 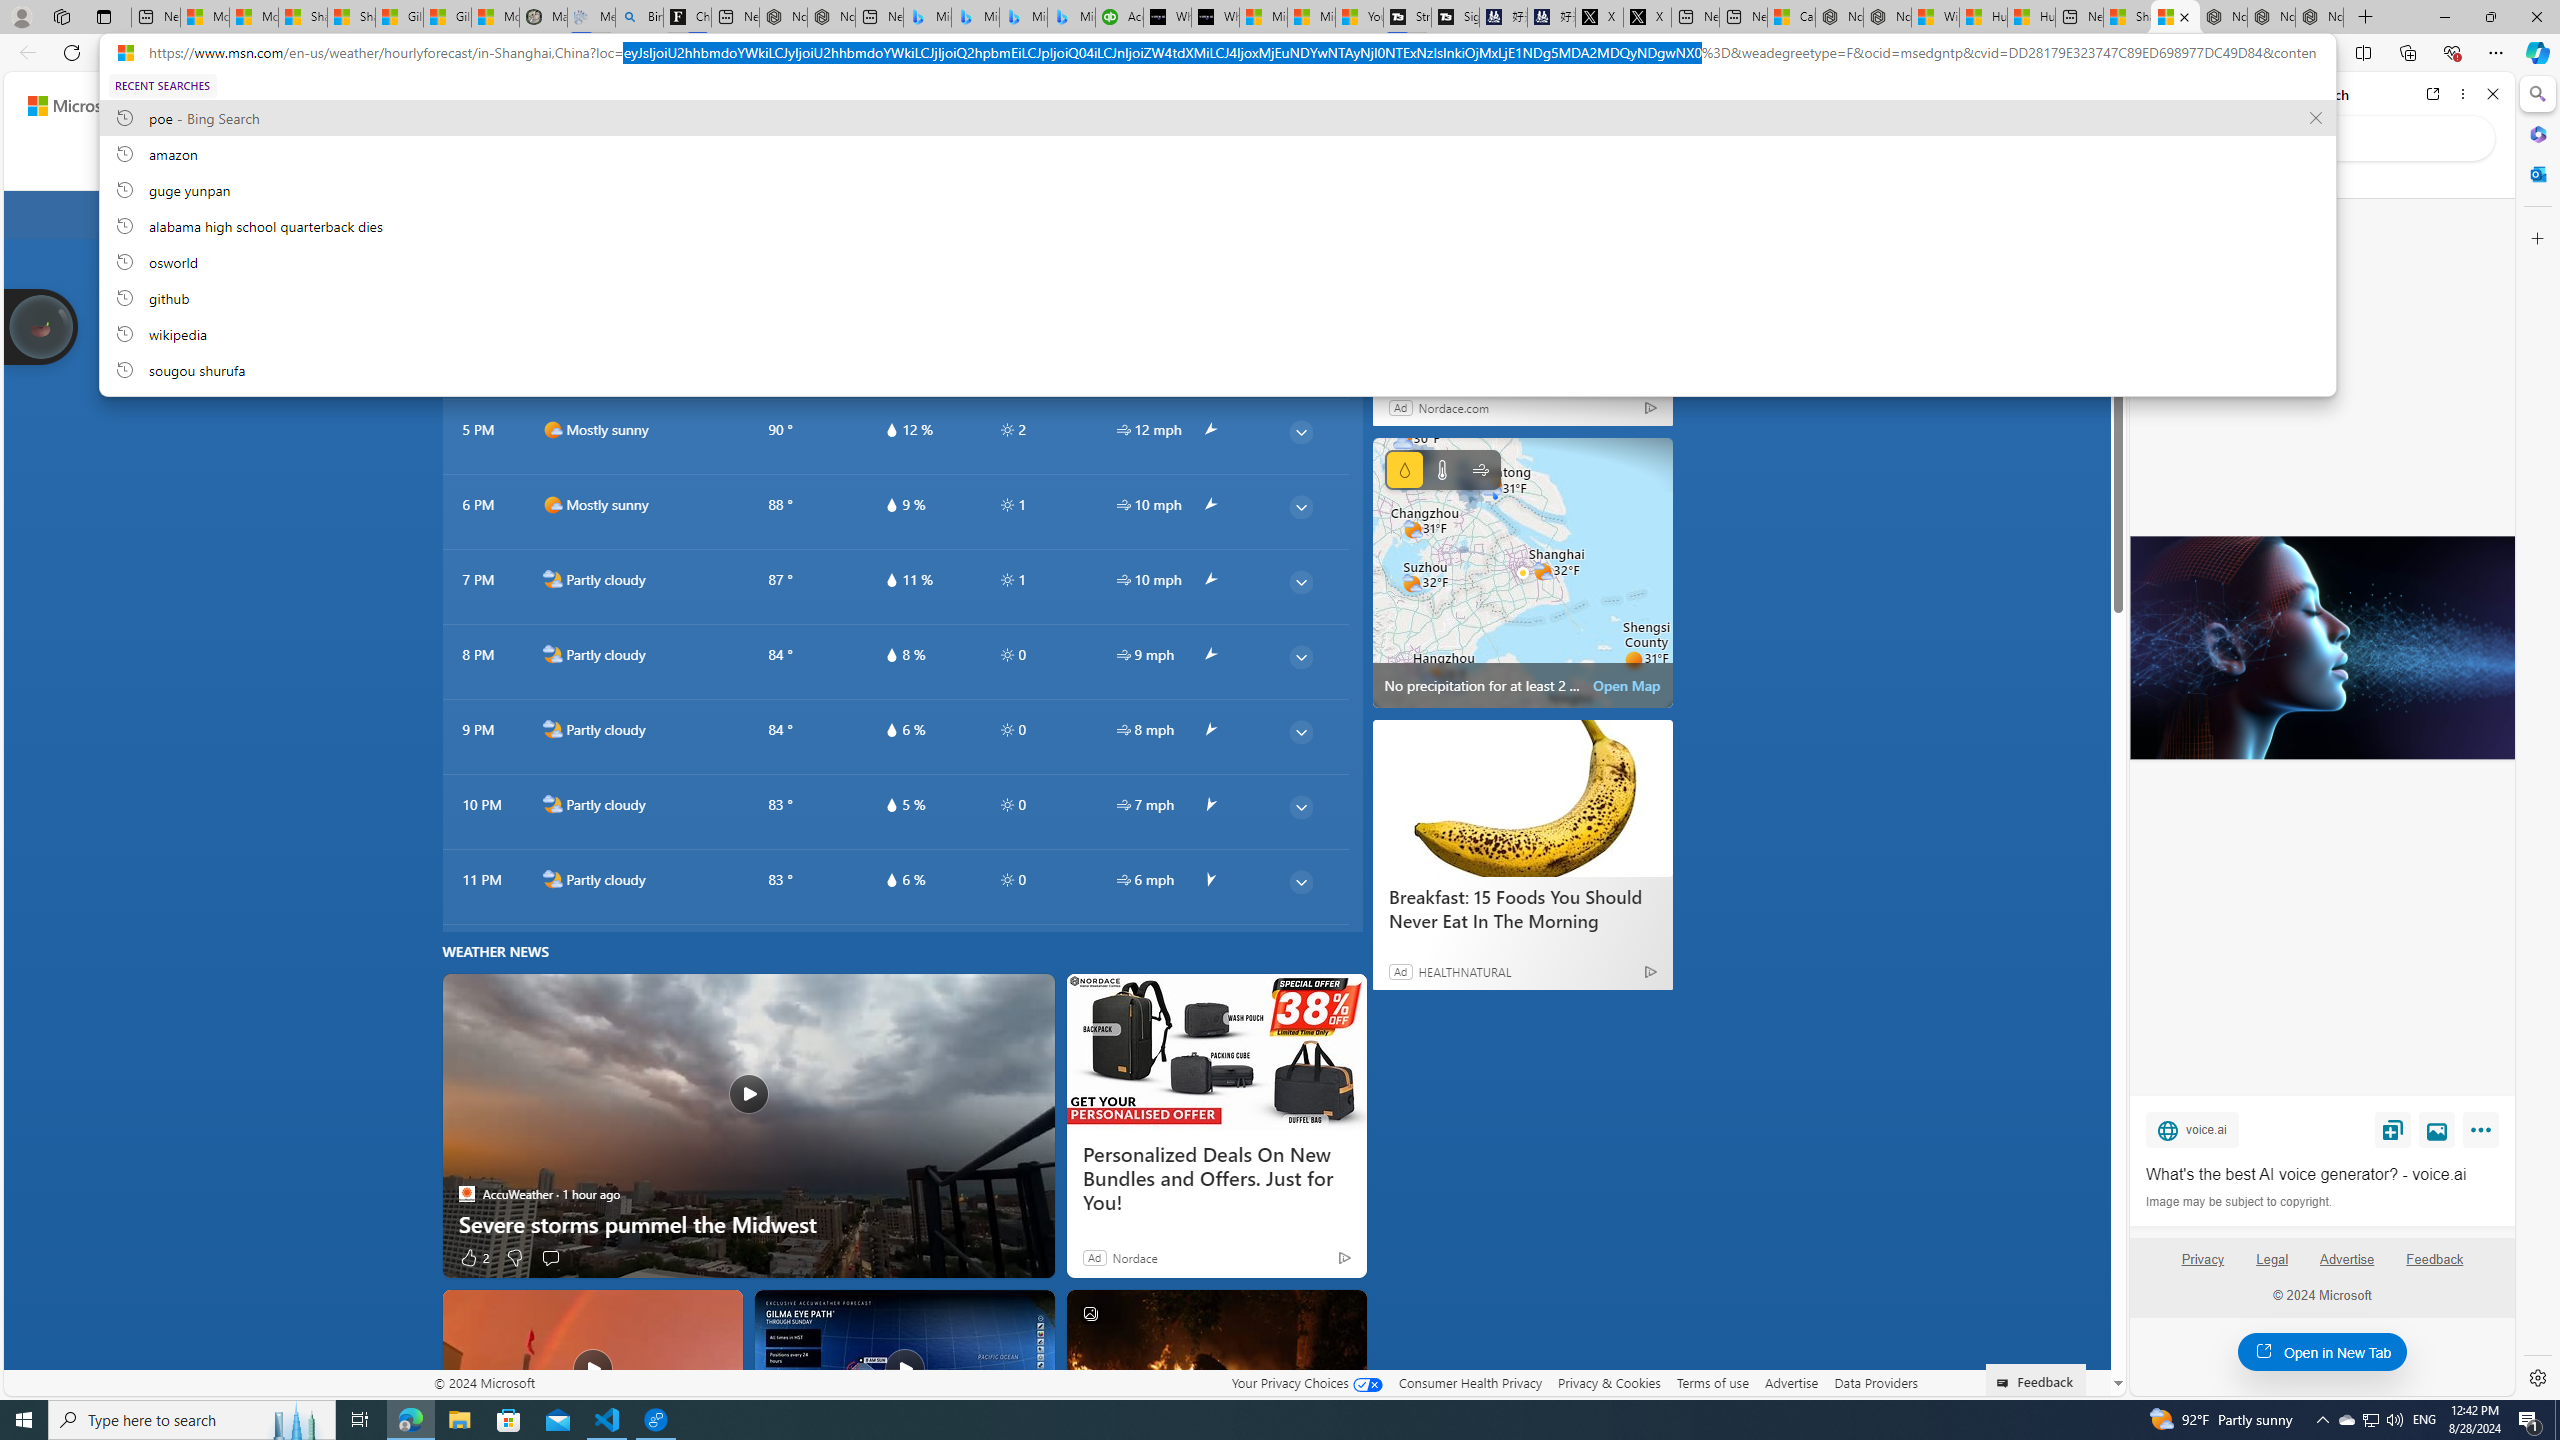 I want to click on Ad, so click(x=1400, y=972).